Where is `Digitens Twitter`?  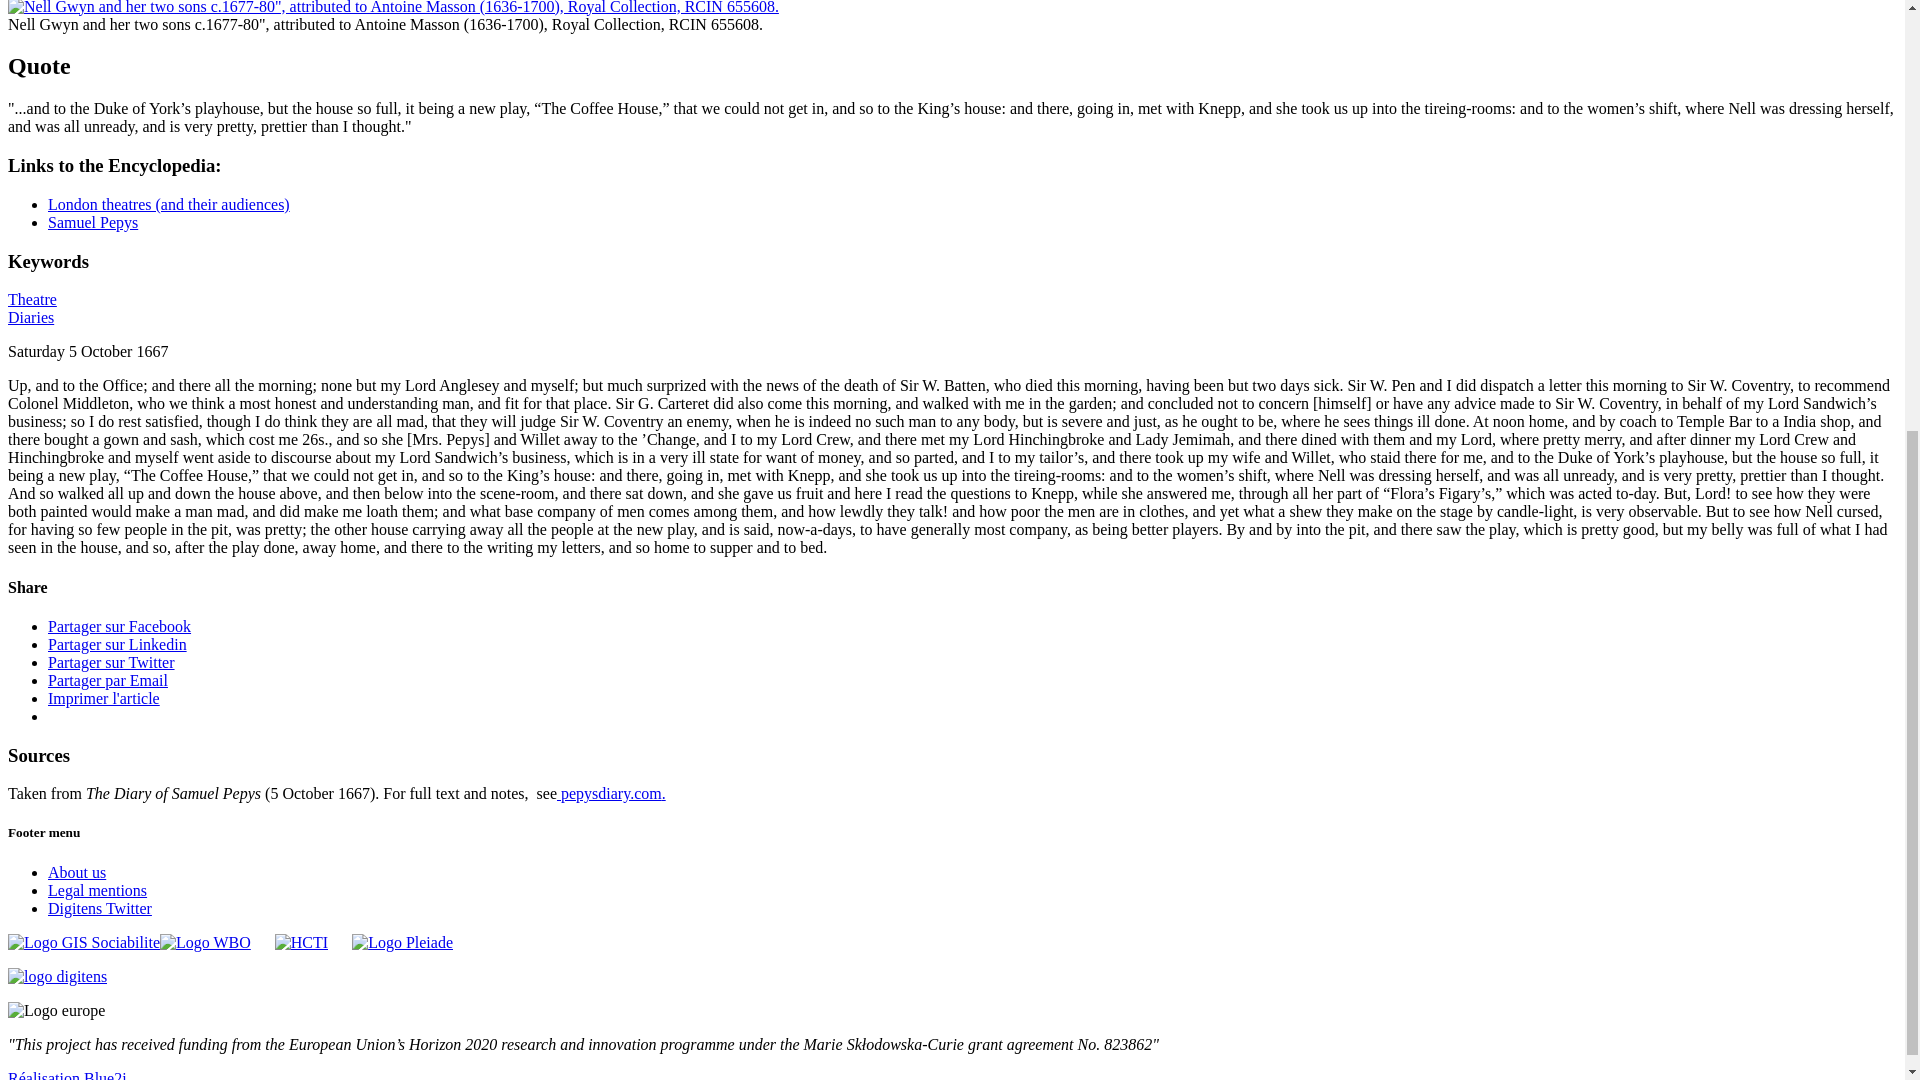 Digitens Twitter is located at coordinates (100, 908).